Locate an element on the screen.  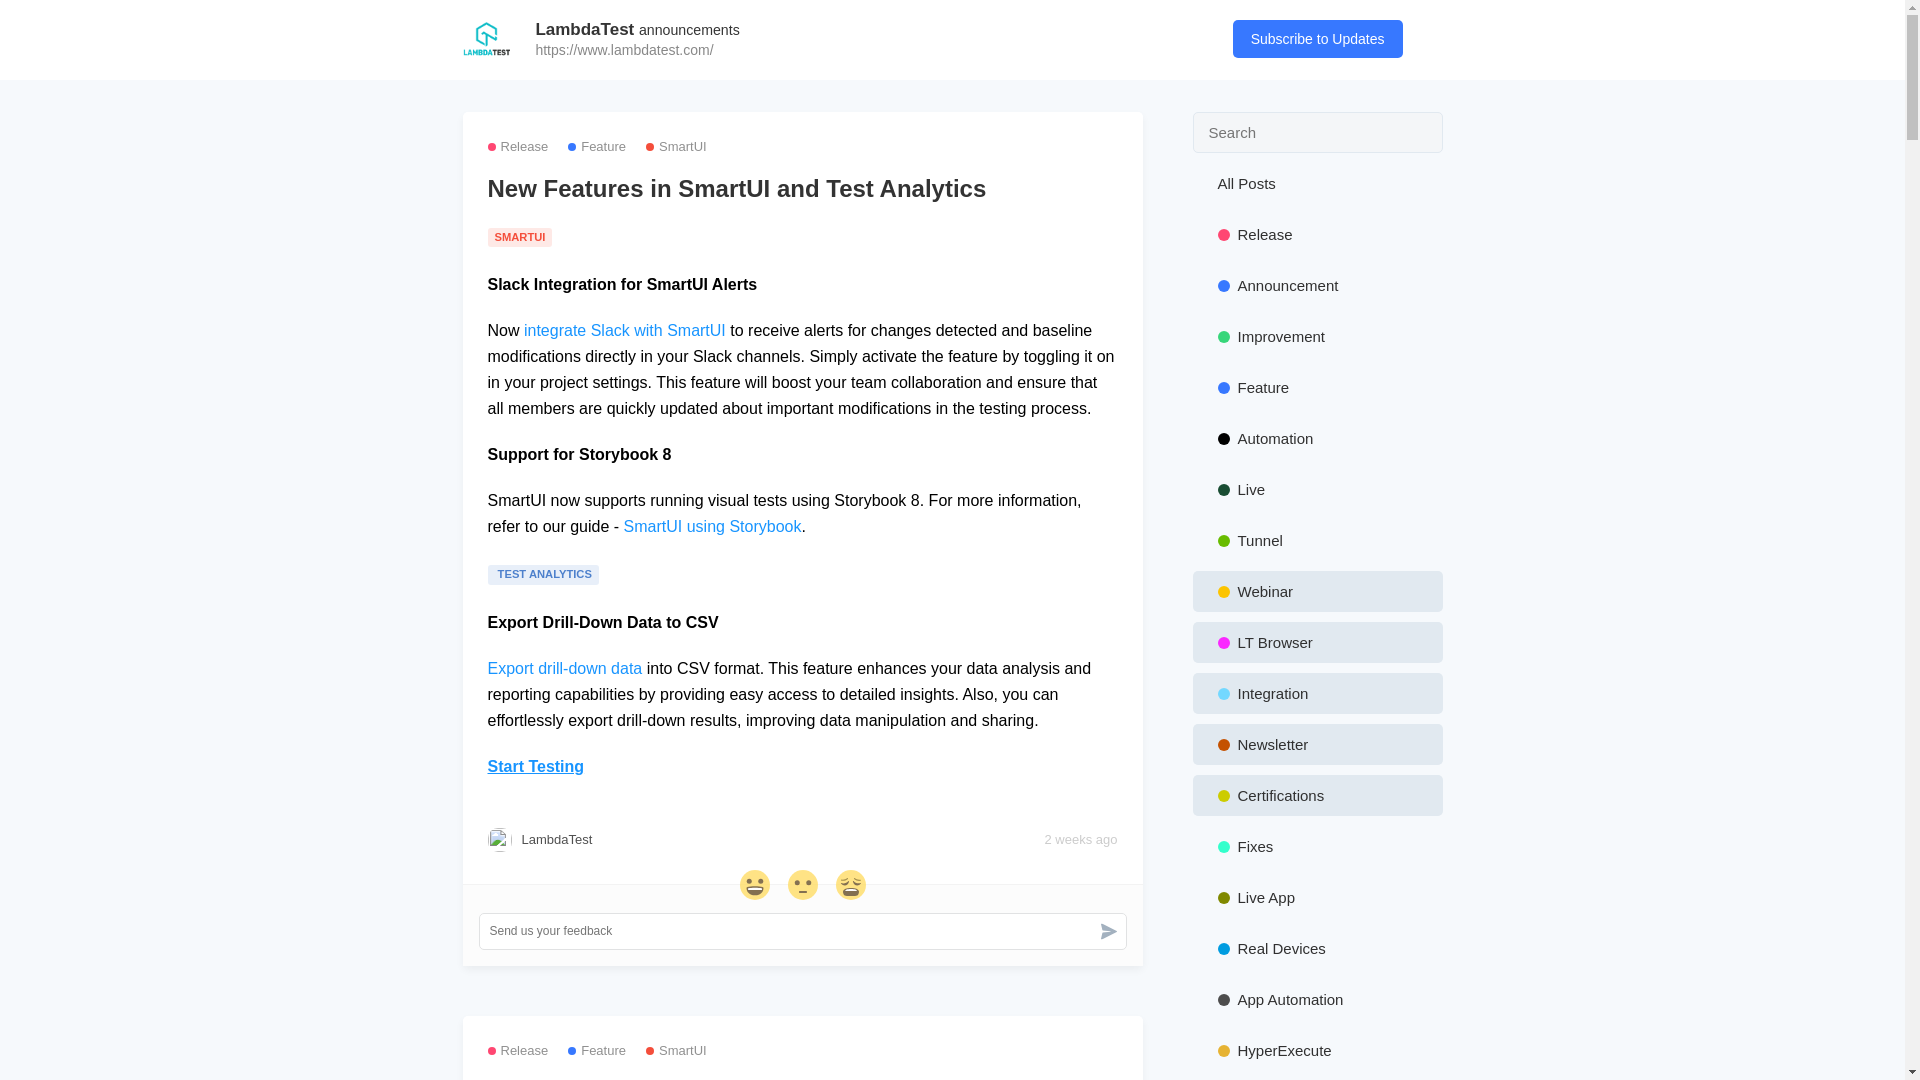
Export drill-down data is located at coordinates (565, 668).